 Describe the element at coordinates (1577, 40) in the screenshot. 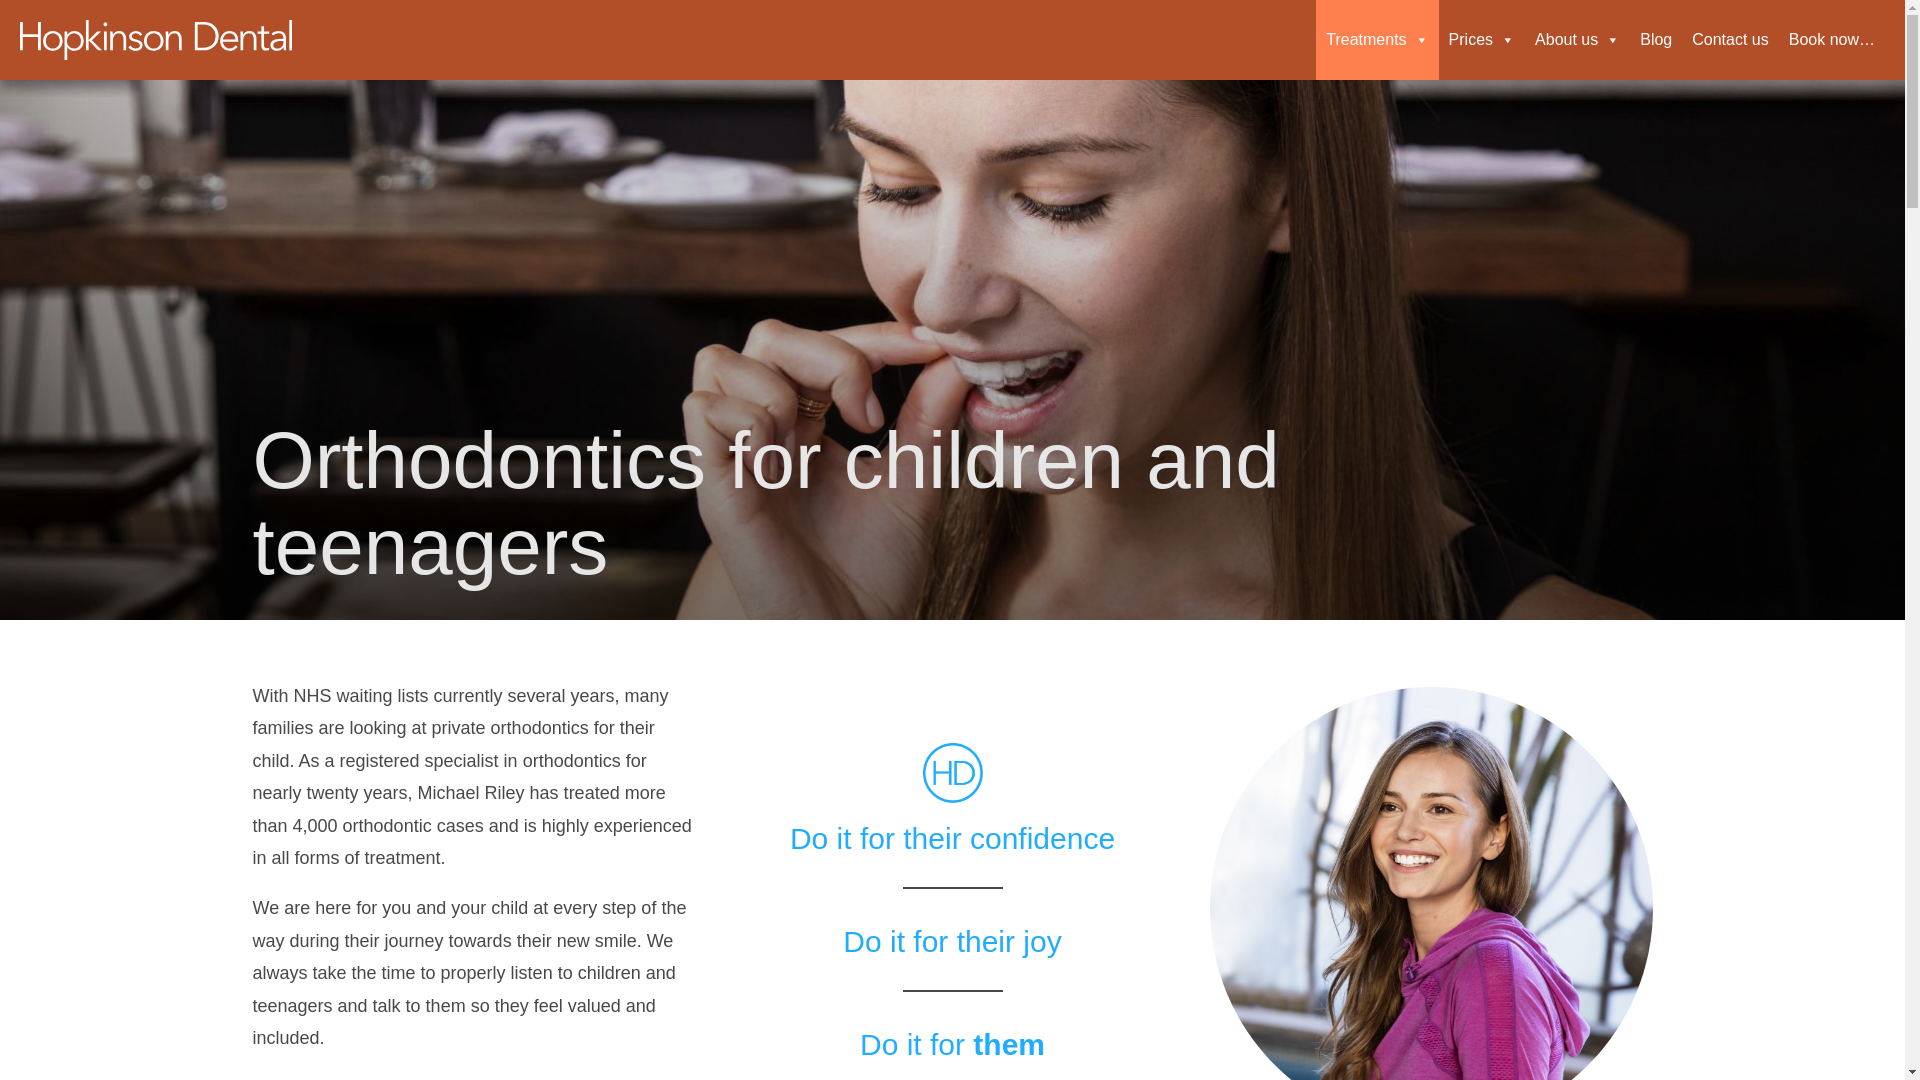

I see `About us` at that location.